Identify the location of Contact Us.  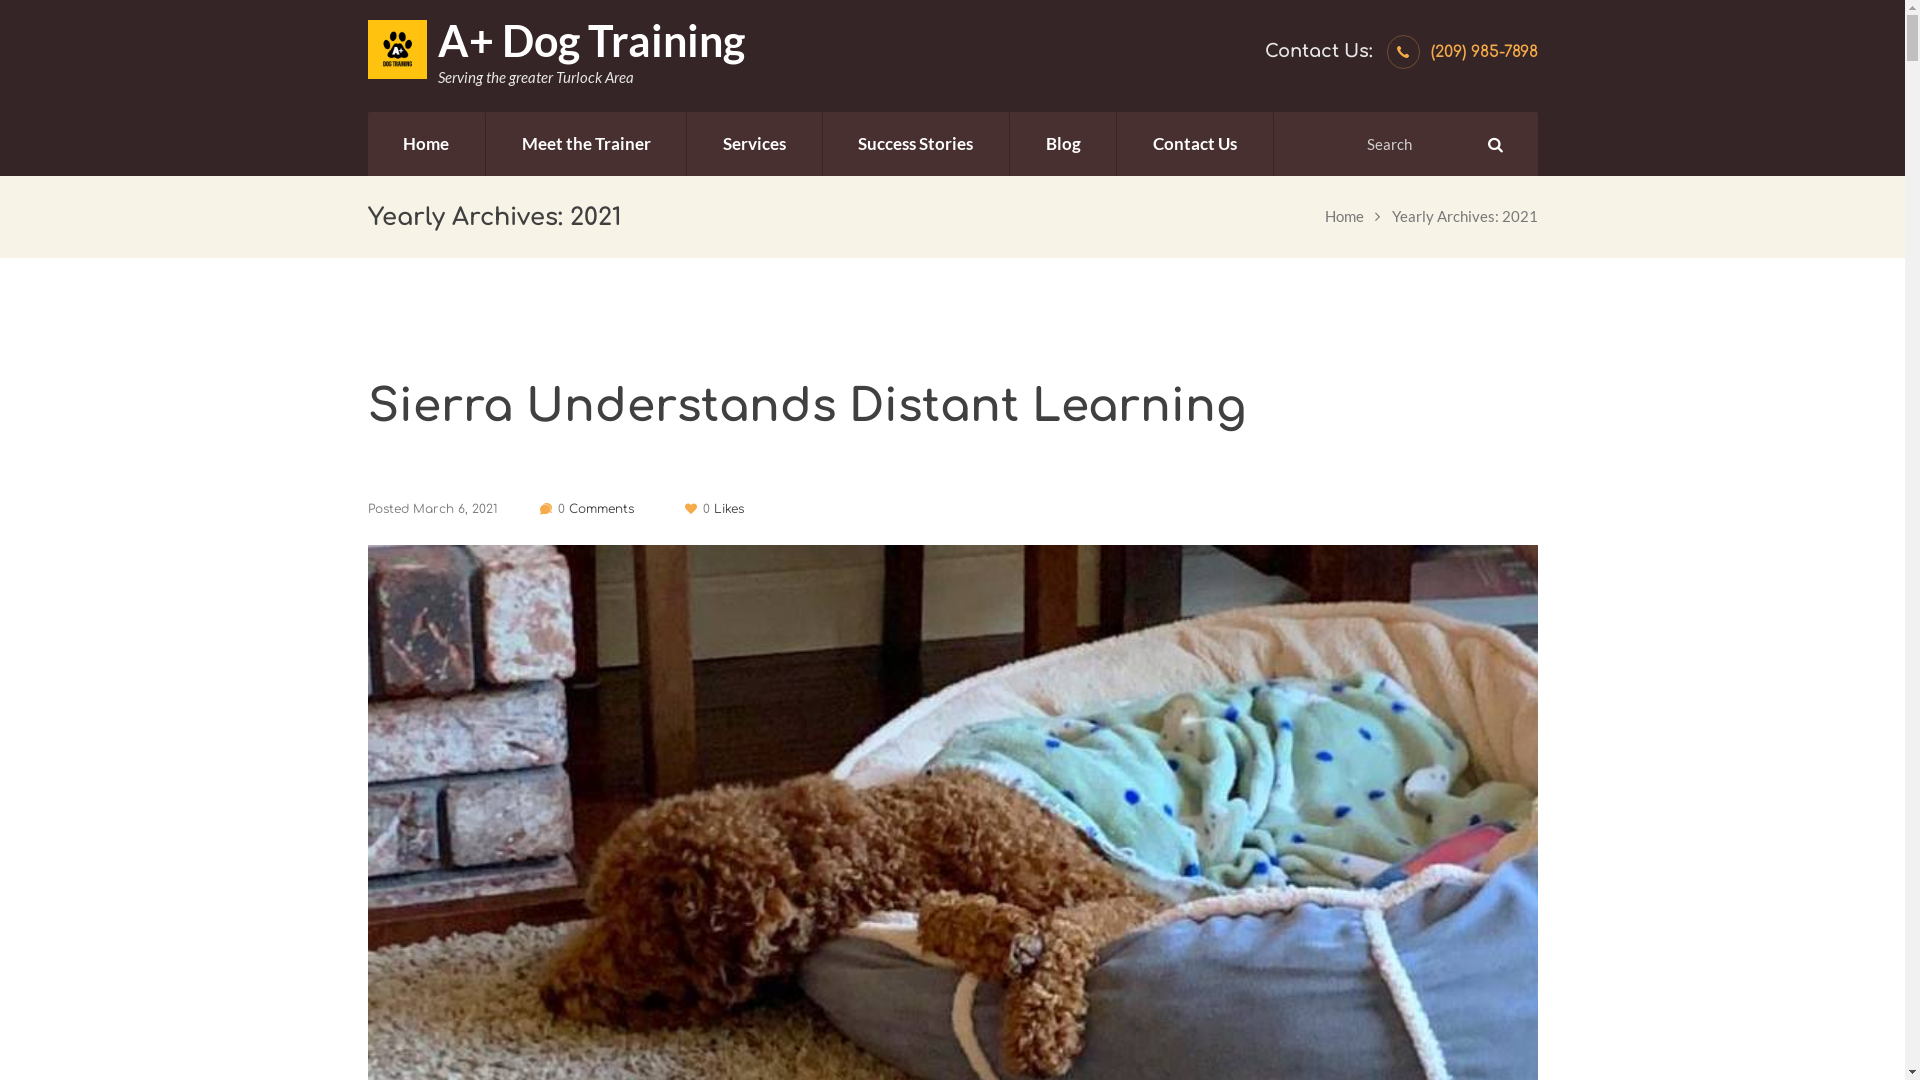
(1195, 144).